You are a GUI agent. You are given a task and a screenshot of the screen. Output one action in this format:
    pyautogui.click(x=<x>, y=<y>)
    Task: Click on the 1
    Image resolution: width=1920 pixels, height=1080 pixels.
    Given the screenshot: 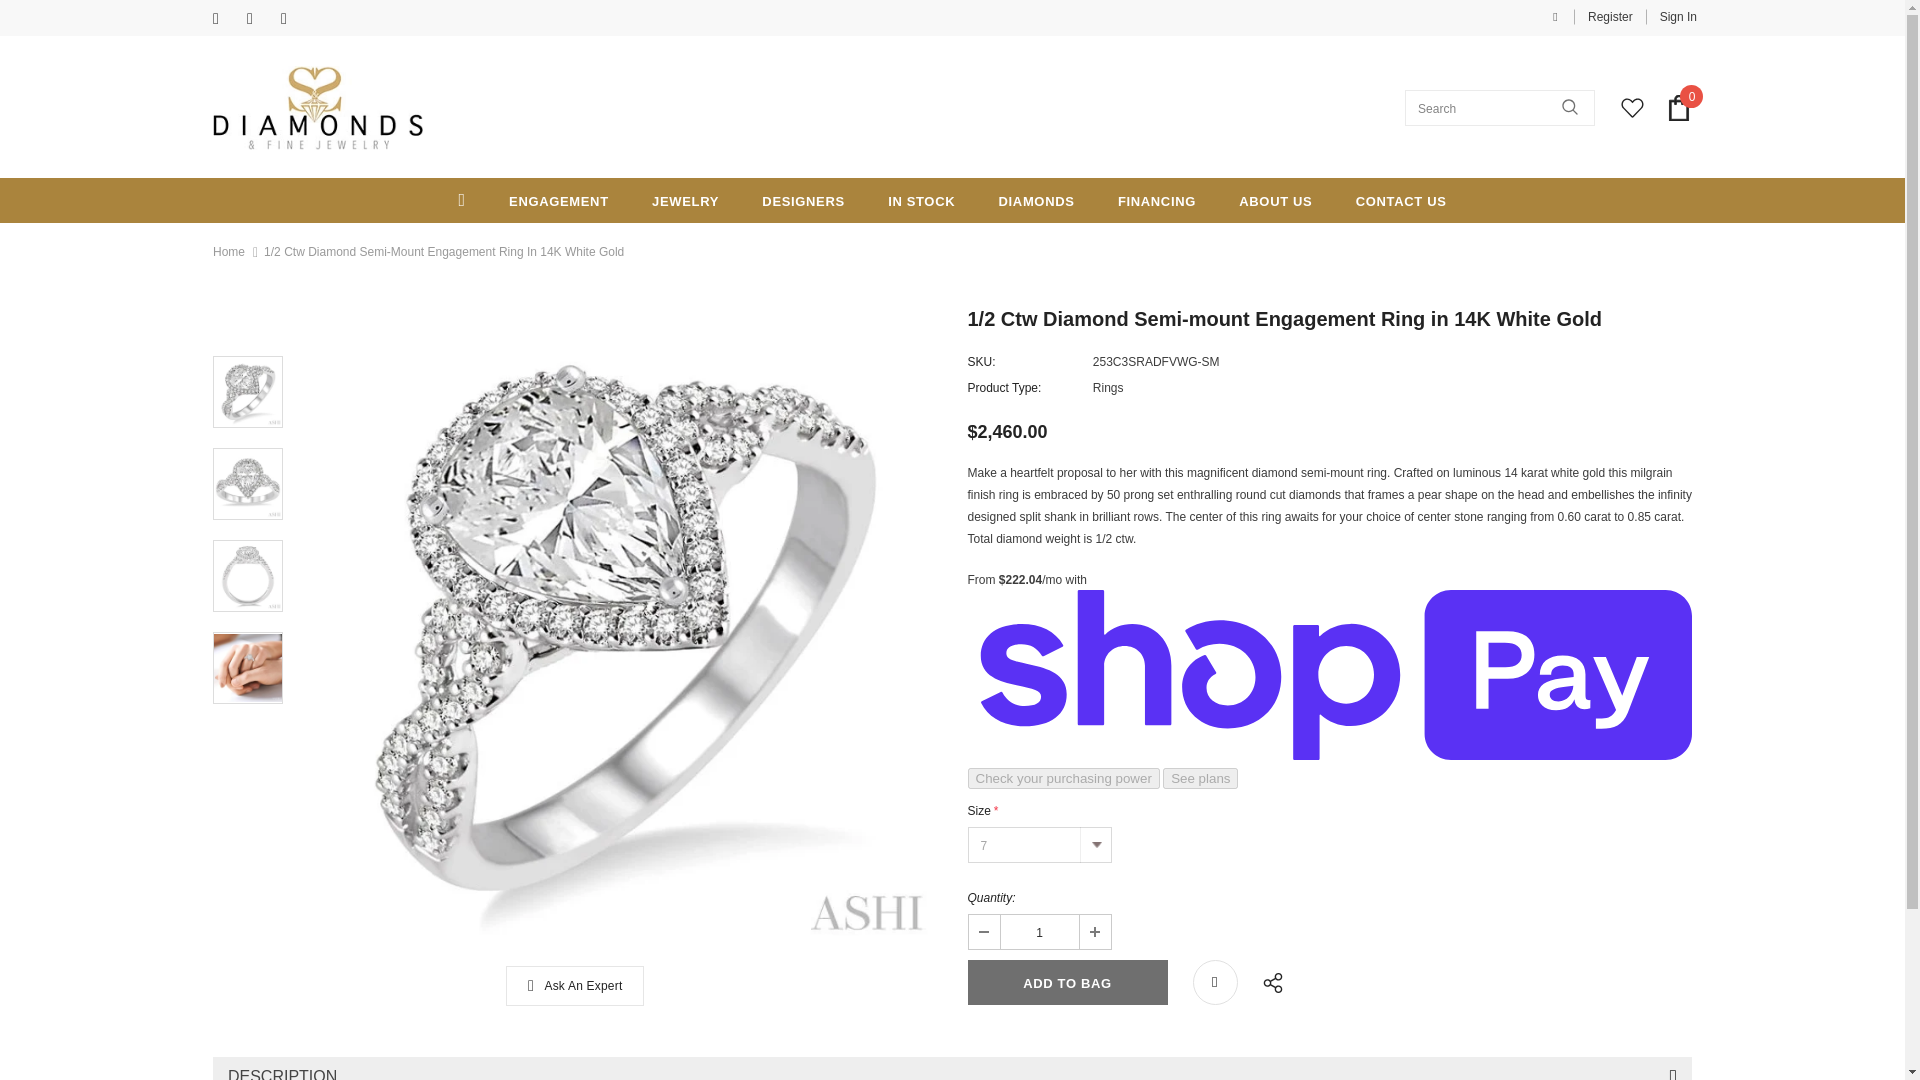 What is the action you would take?
    pyautogui.click(x=1038, y=932)
    